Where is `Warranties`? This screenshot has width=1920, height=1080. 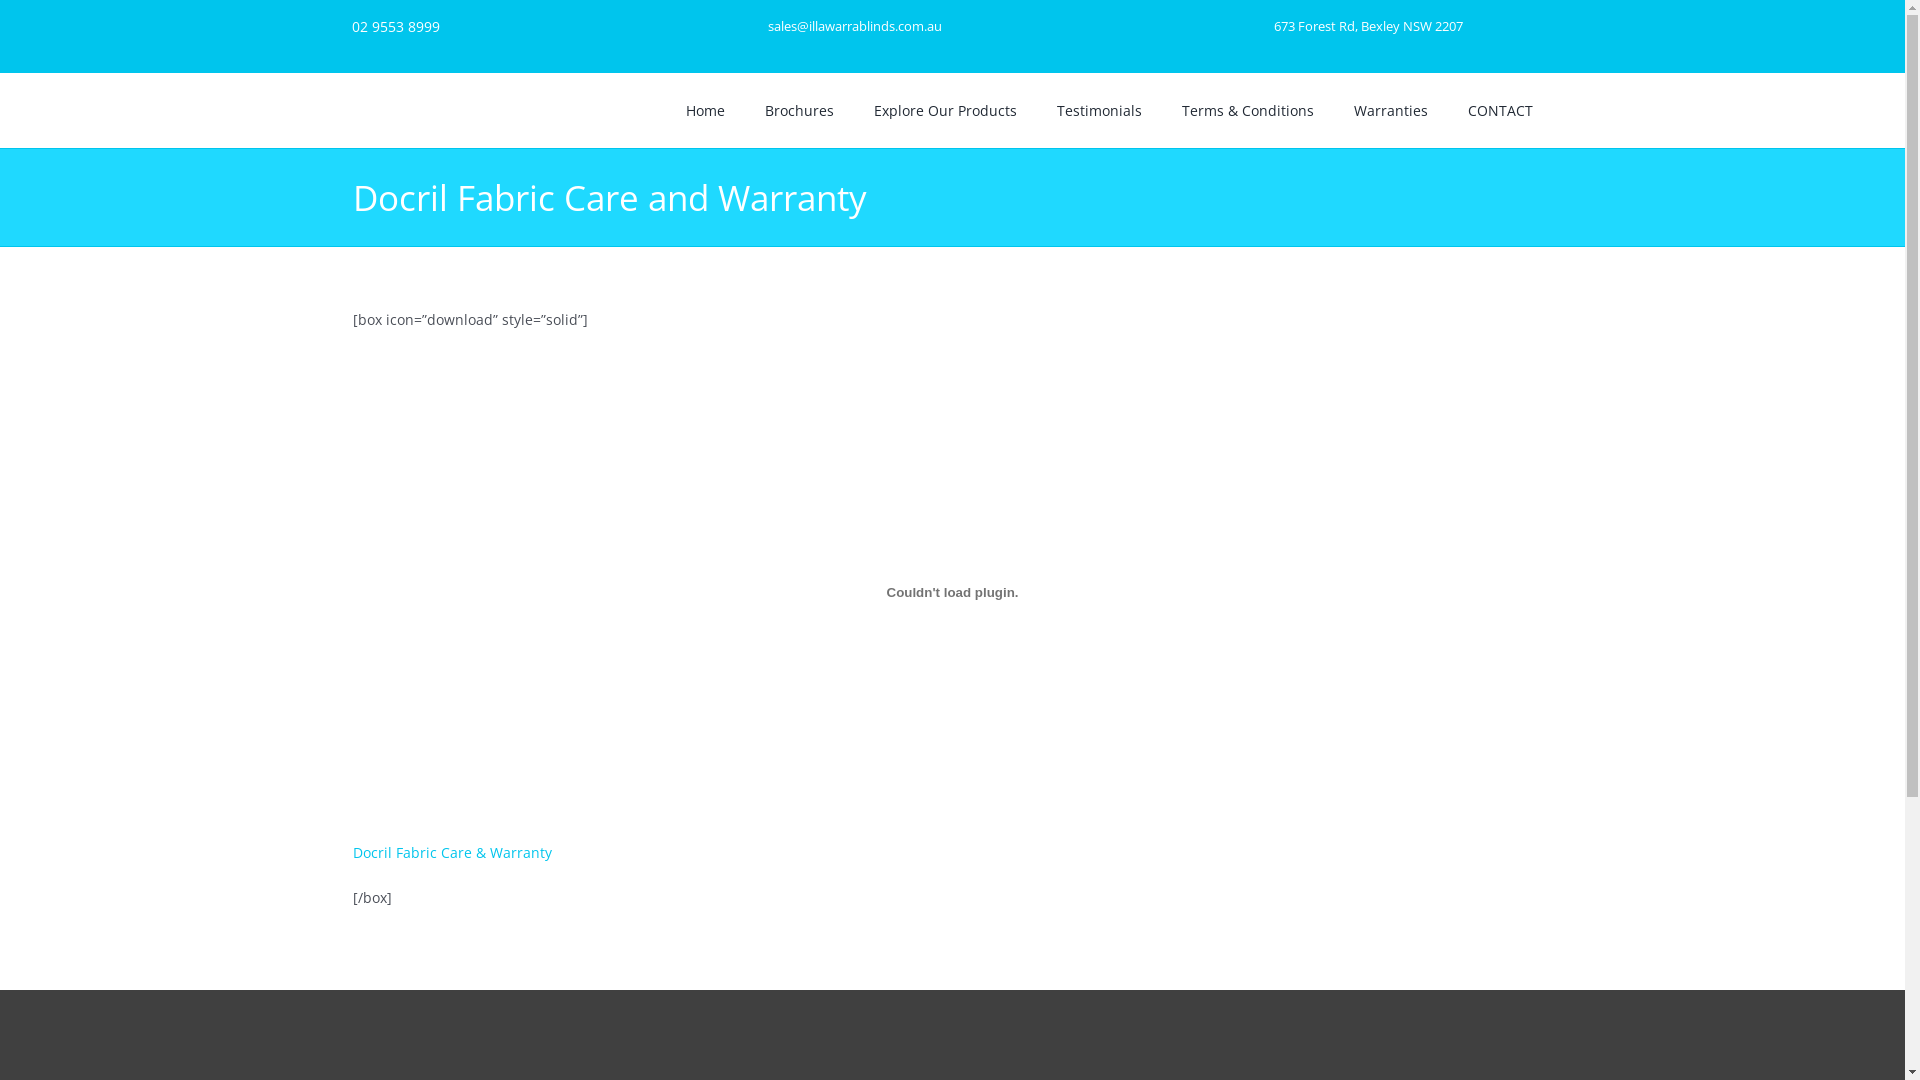 Warranties is located at coordinates (1391, 110).